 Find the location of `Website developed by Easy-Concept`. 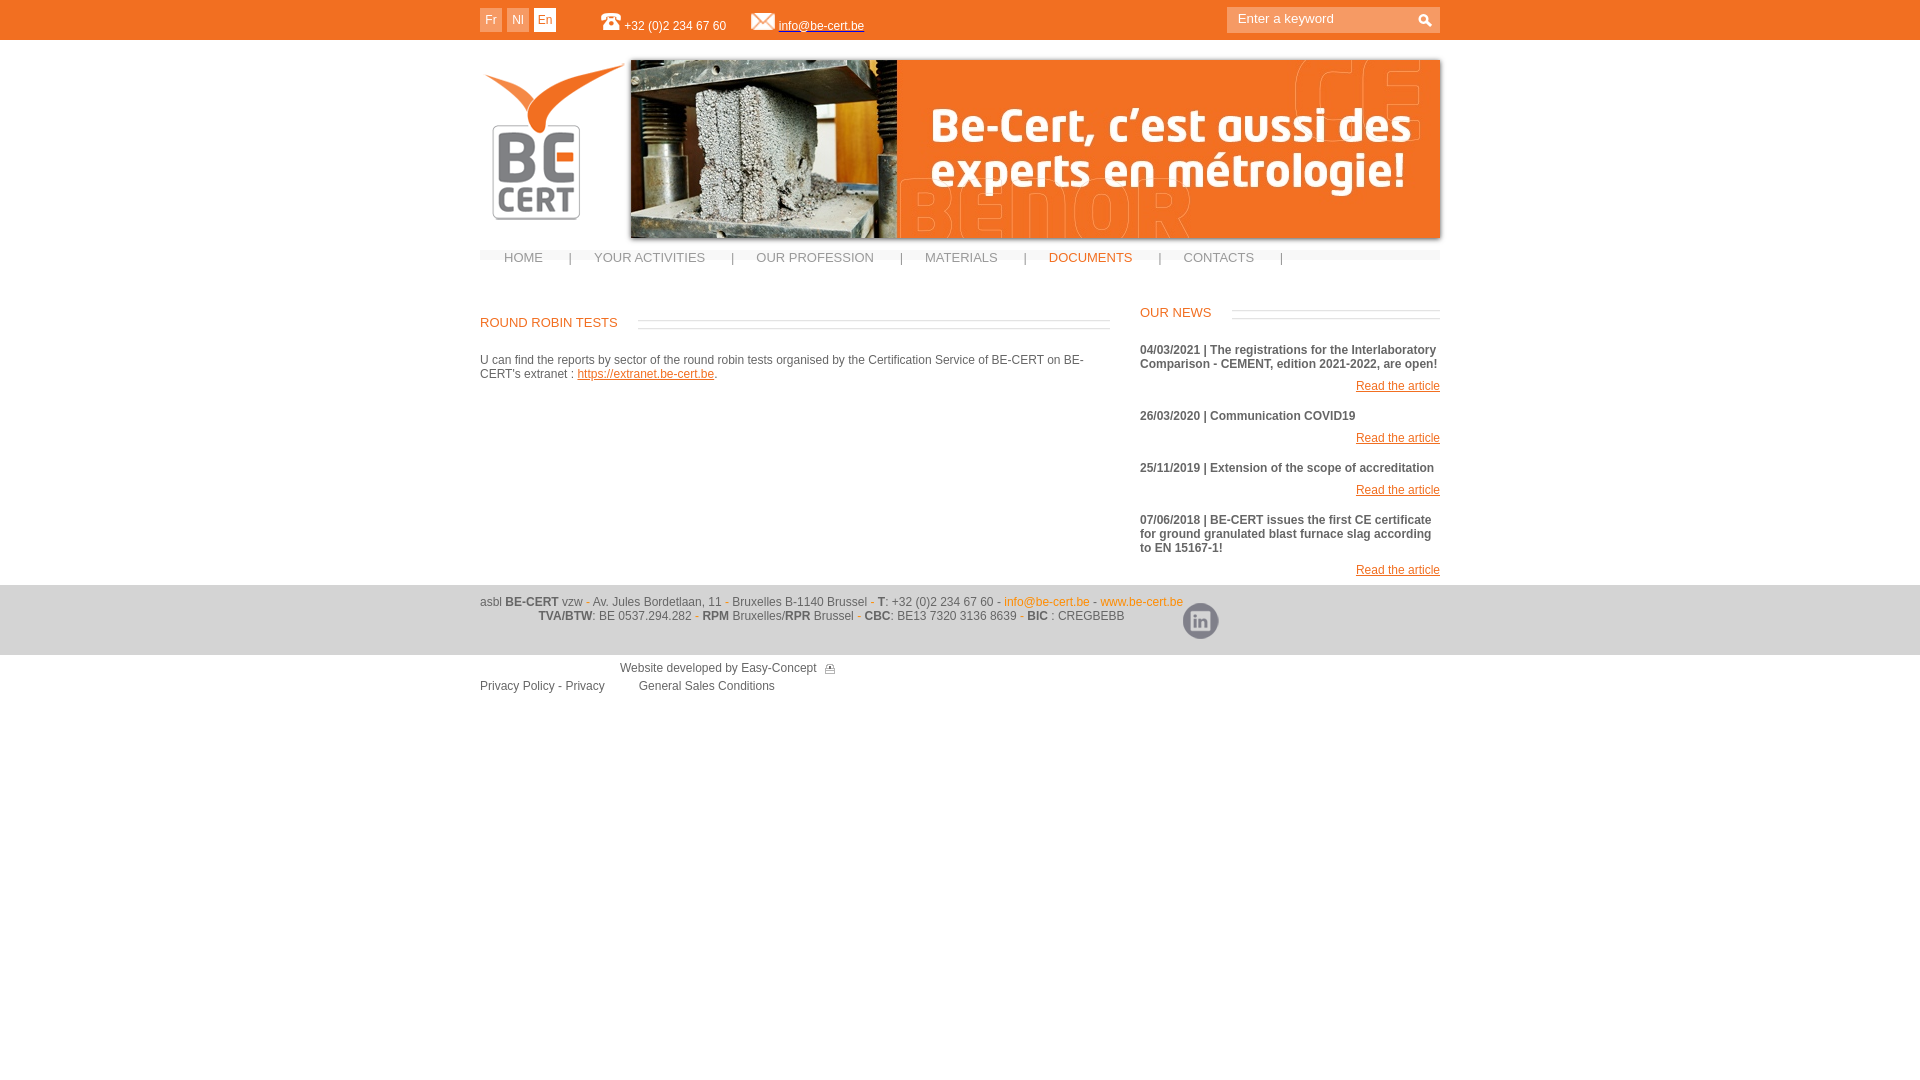

Website developed by Easy-Concept is located at coordinates (718, 668).